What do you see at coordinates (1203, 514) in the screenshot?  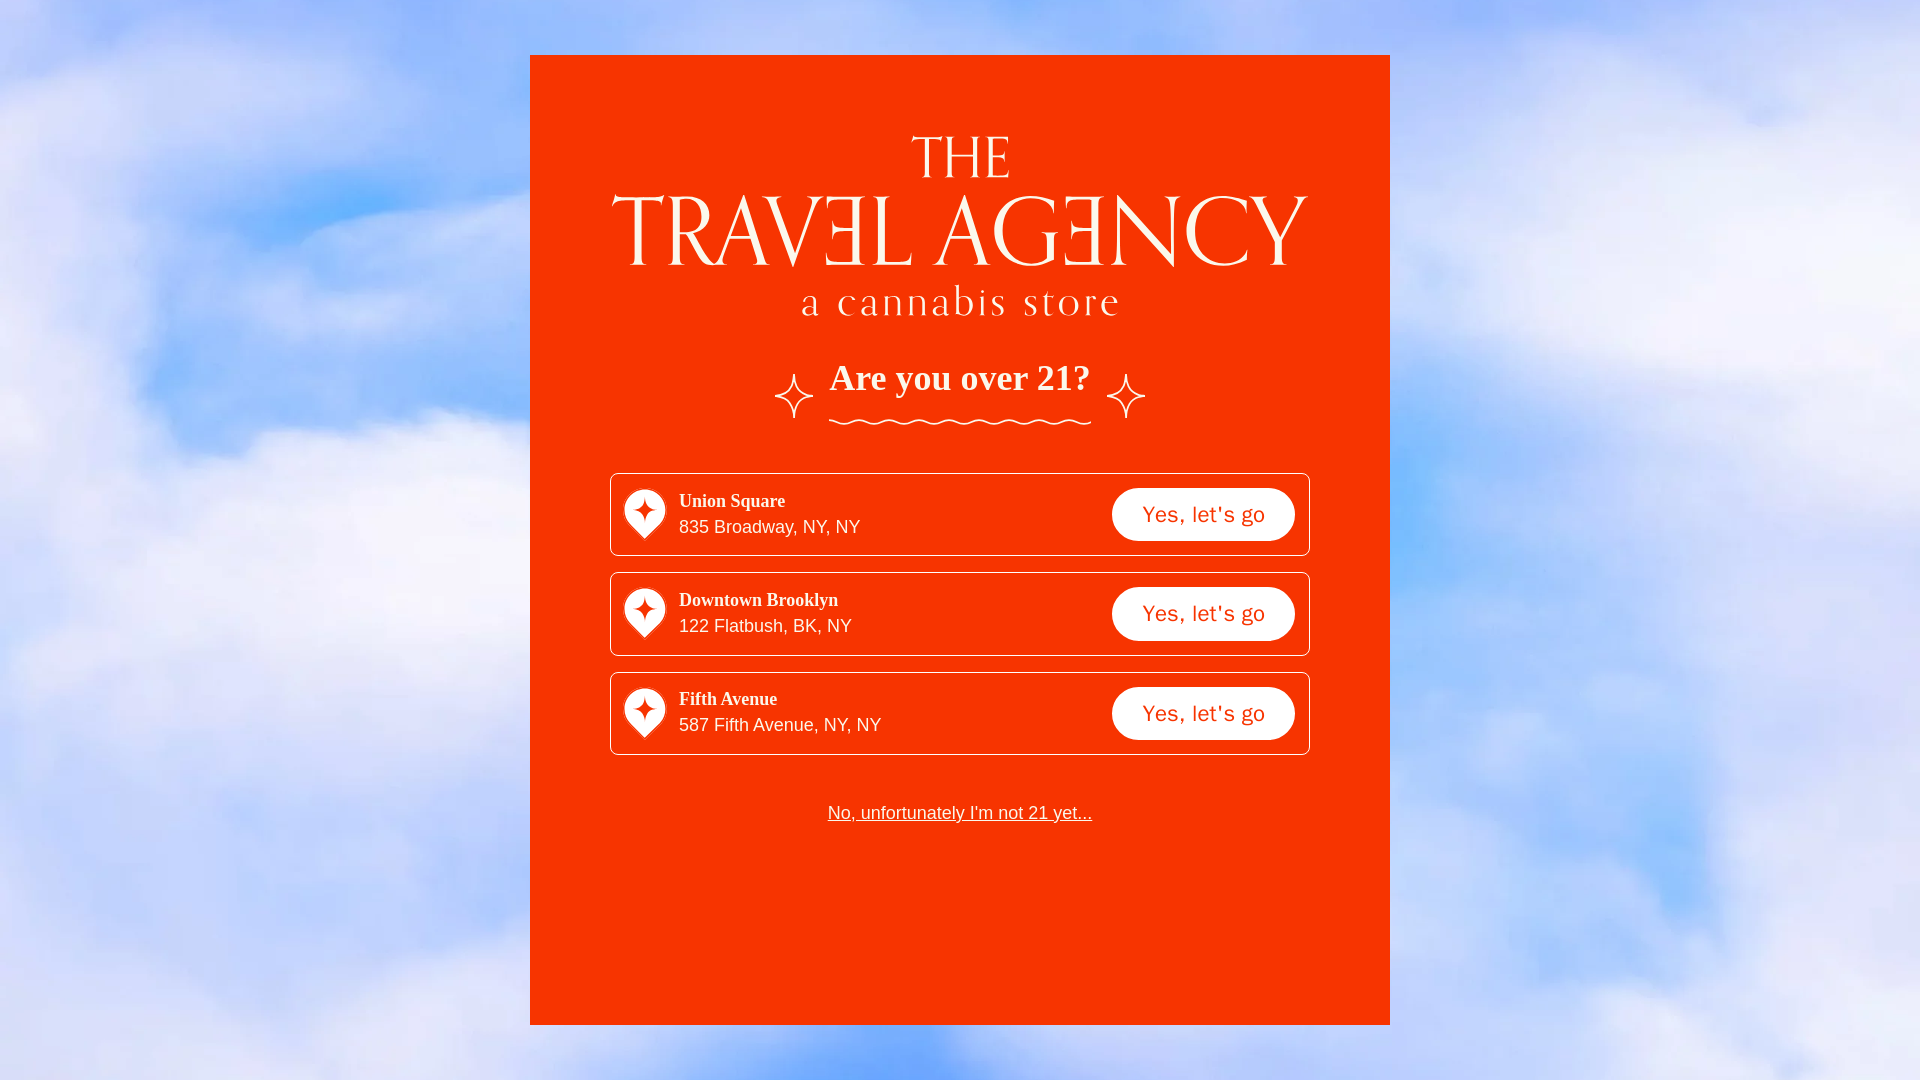 I see `Yes, let's go` at bounding box center [1203, 514].